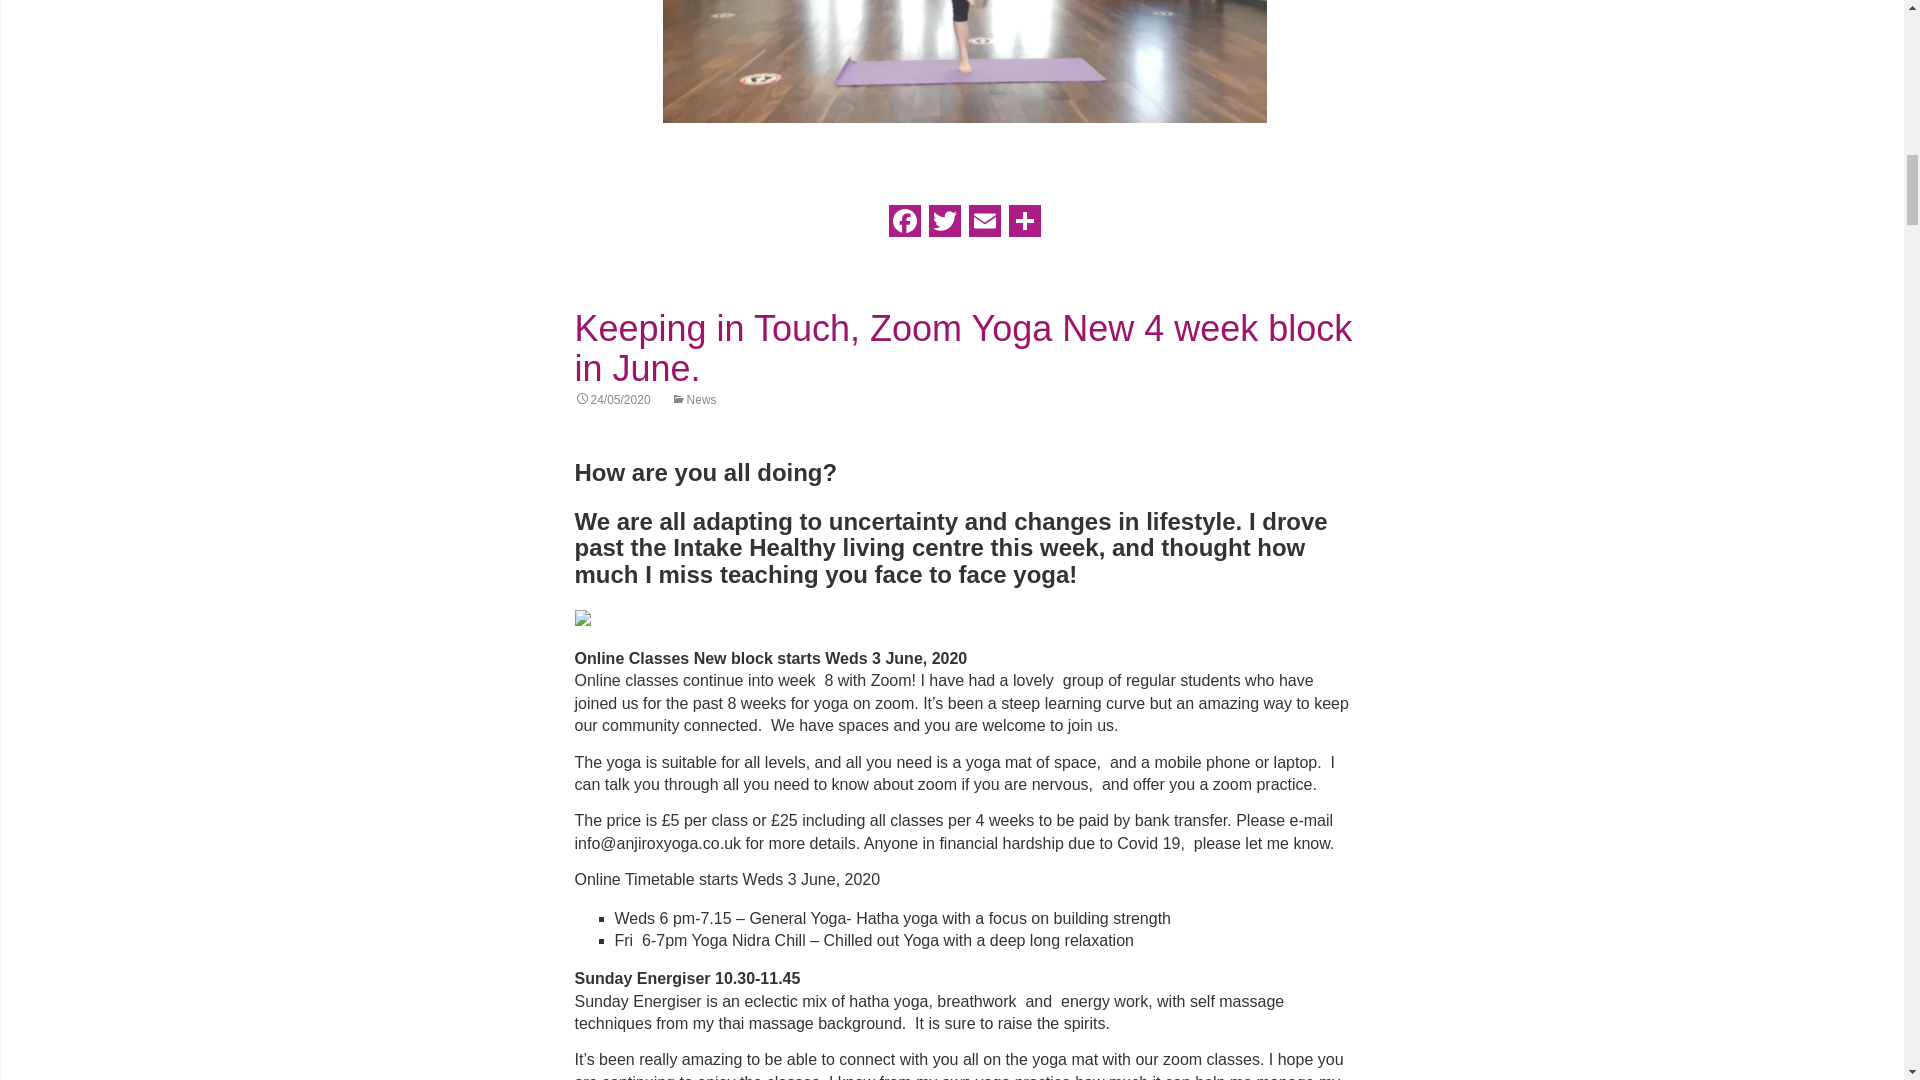  Describe the element at coordinates (1024, 227) in the screenshot. I see `Share` at that location.